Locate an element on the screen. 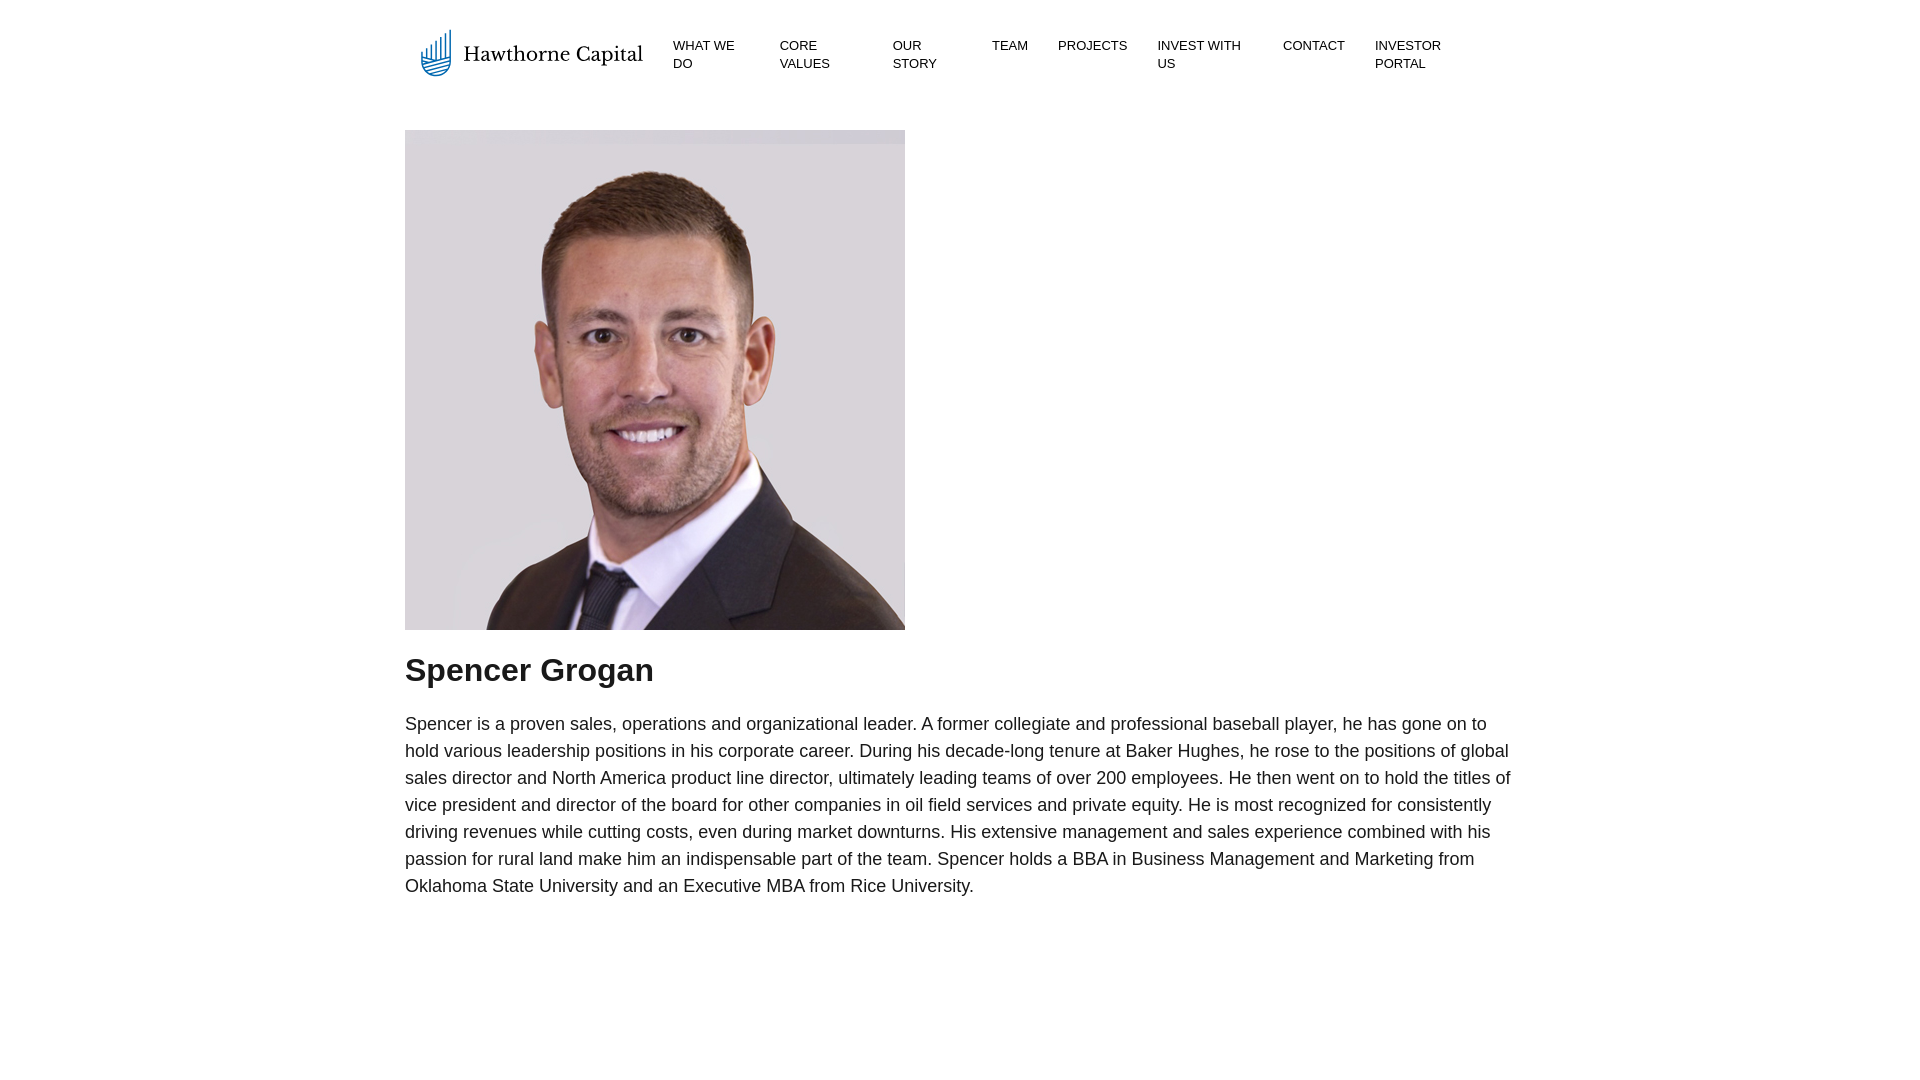  PROJECTS is located at coordinates (1107, 44).